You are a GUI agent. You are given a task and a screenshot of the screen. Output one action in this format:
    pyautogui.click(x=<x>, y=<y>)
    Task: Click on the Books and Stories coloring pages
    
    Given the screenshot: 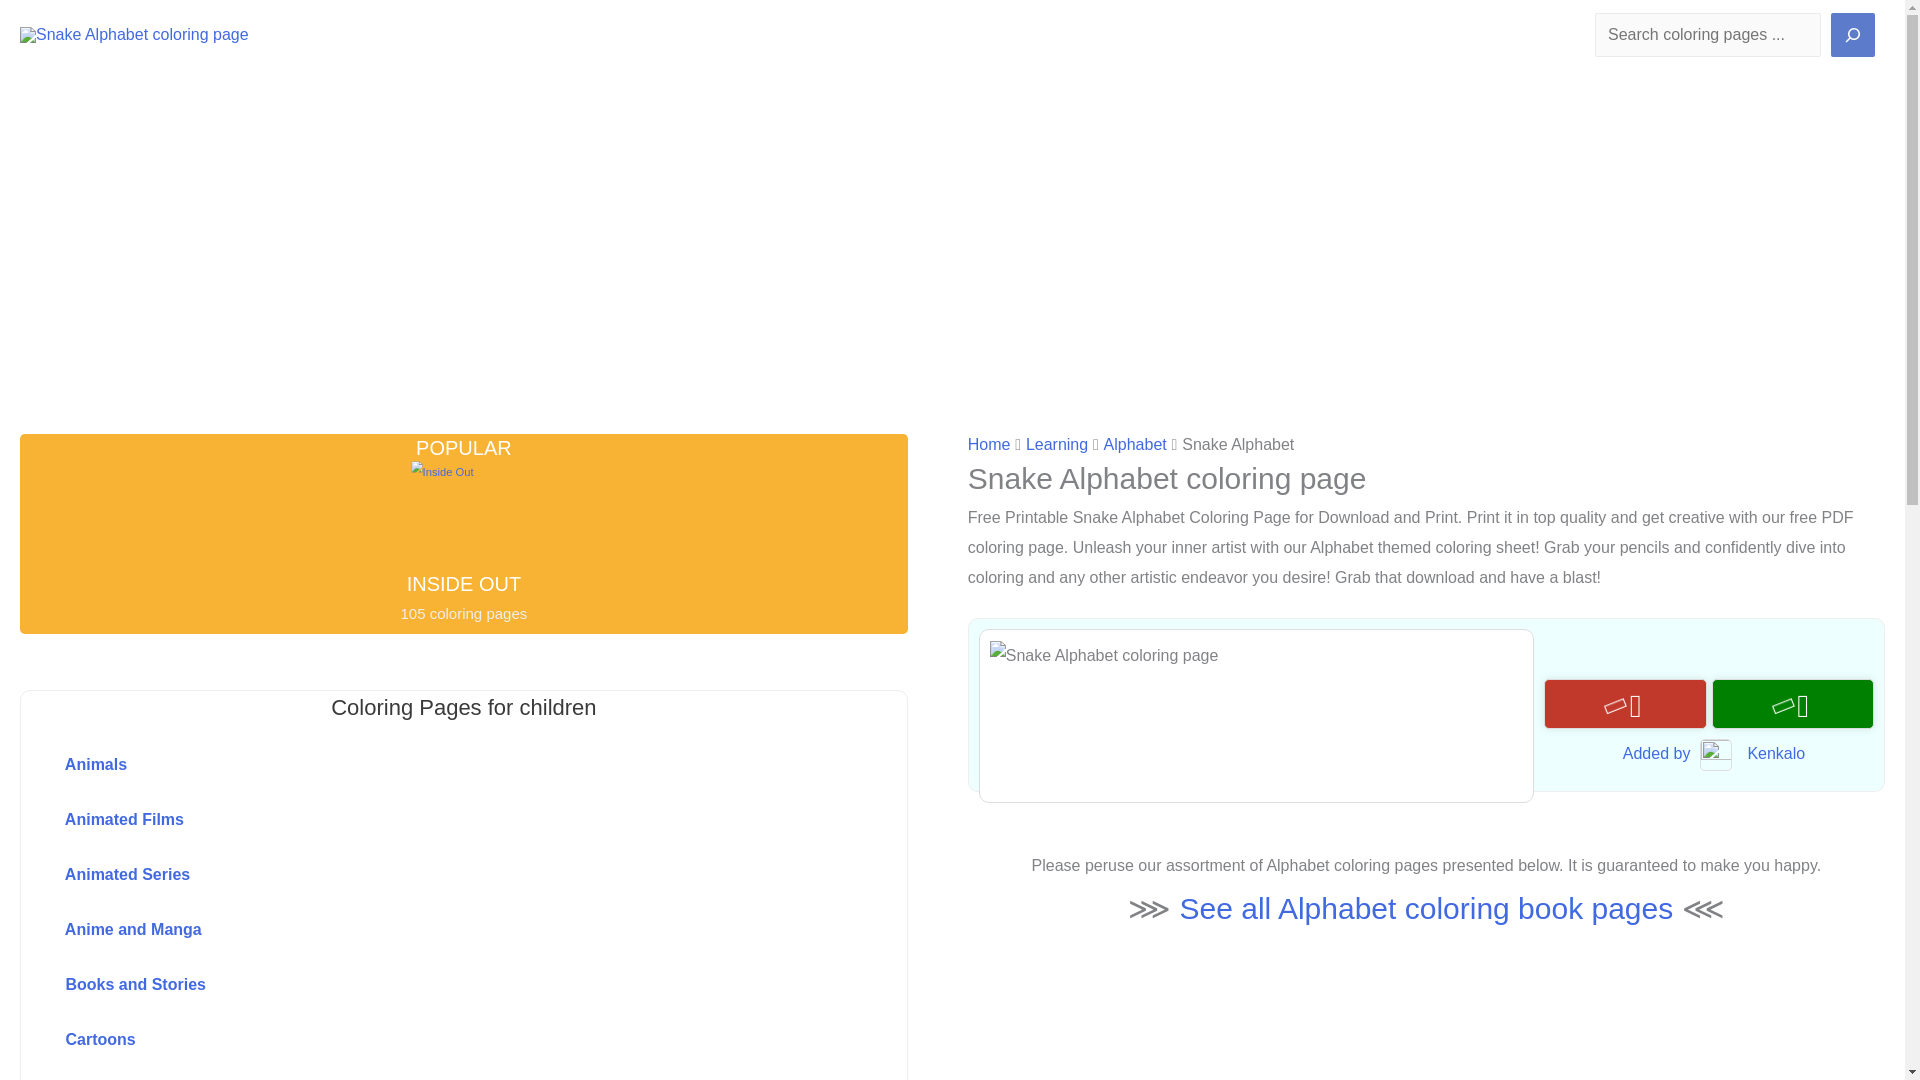 What is the action you would take?
    pyautogui.click(x=419, y=985)
    